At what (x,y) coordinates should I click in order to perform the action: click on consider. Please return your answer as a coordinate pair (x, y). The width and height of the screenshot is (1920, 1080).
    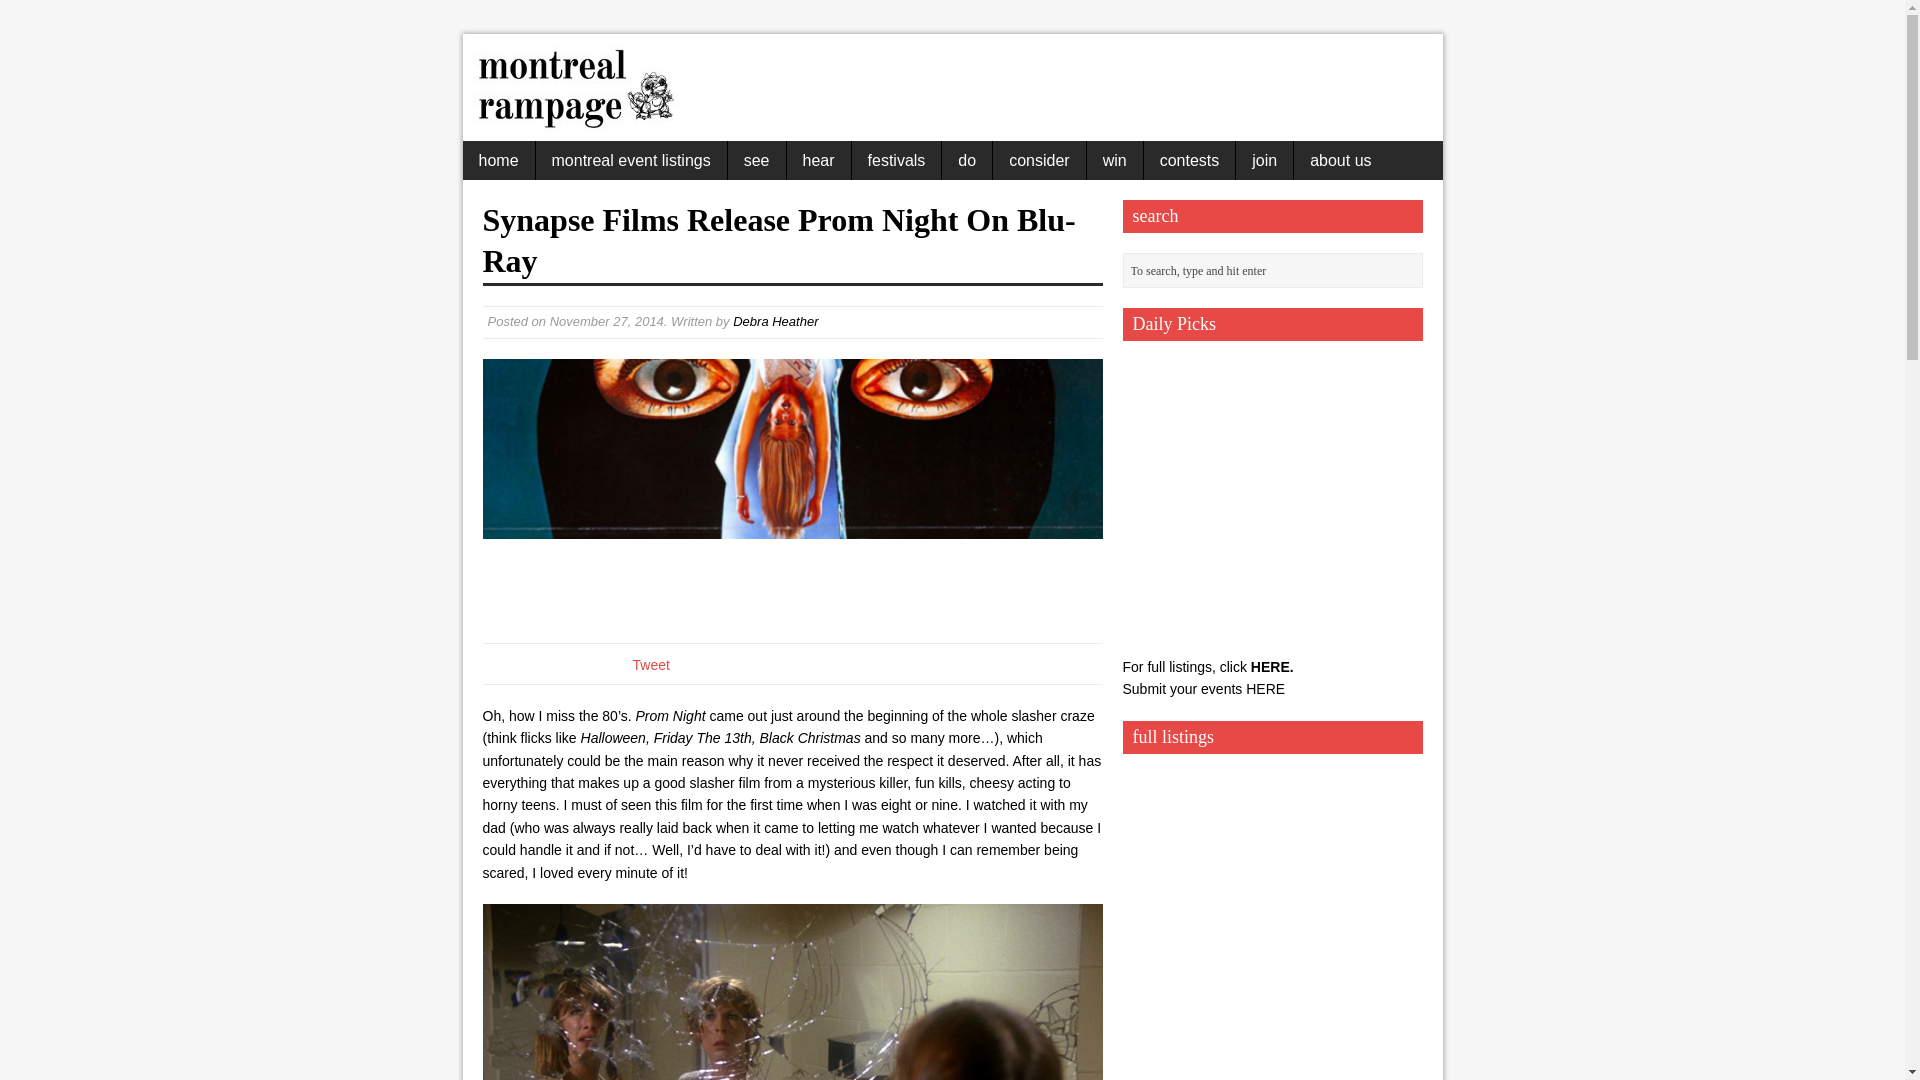
    Looking at the image, I should click on (1038, 160).